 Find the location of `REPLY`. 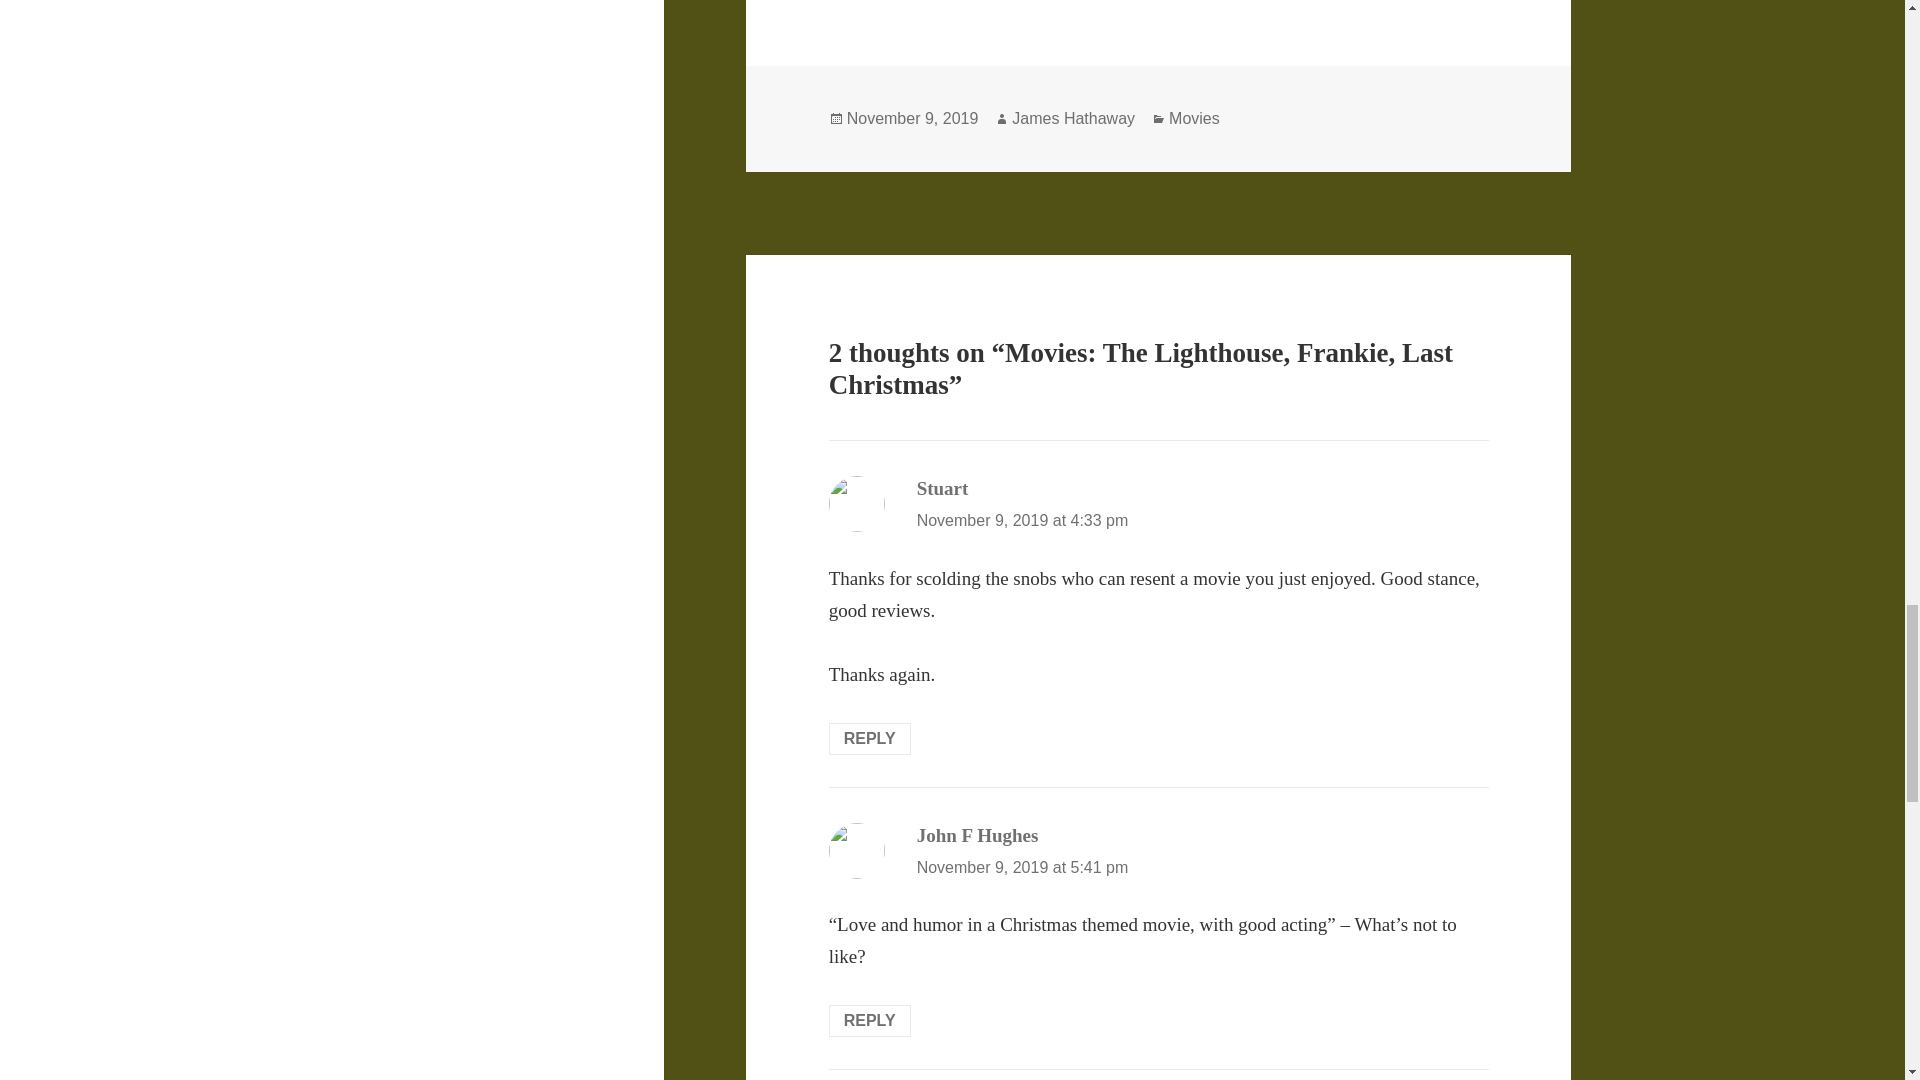

REPLY is located at coordinates (870, 738).